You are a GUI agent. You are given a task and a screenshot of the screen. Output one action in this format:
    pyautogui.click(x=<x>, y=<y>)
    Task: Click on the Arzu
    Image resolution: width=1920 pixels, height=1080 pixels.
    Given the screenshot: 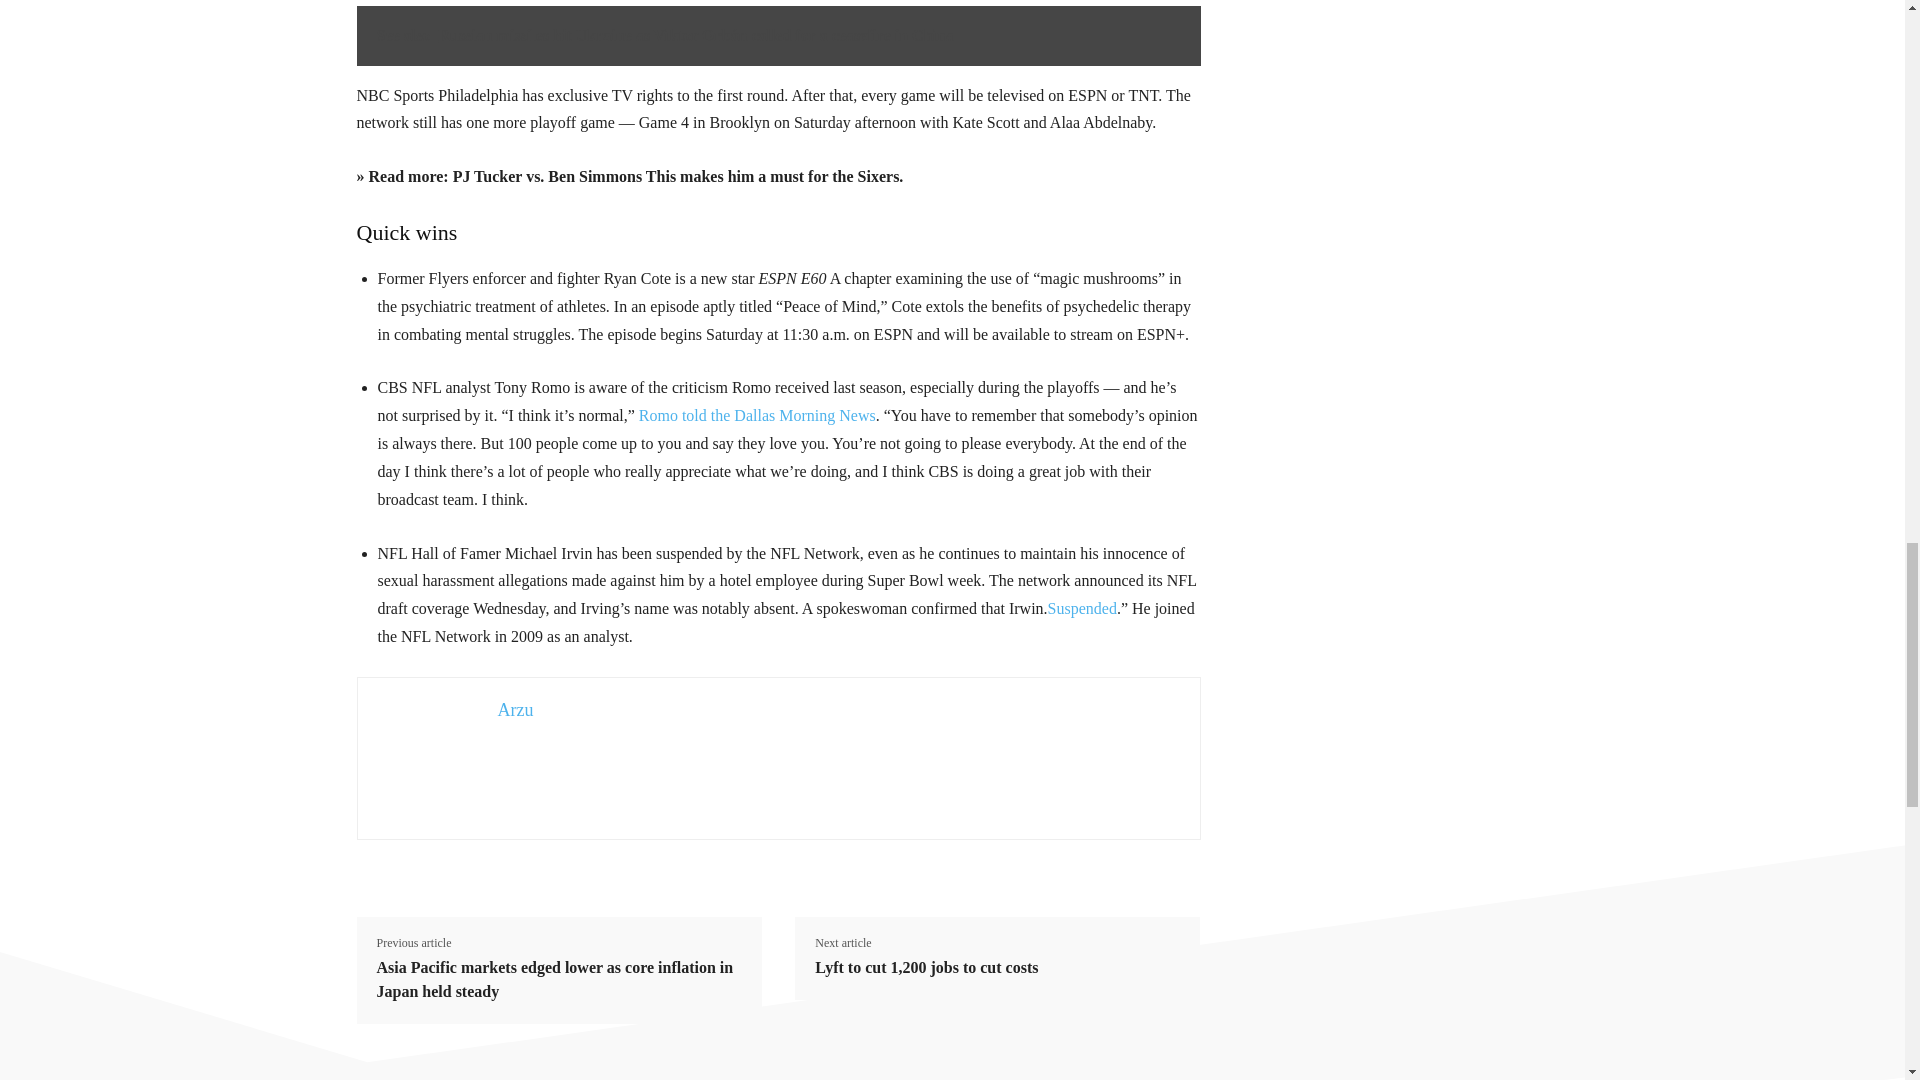 What is the action you would take?
    pyautogui.click(x=515, y=710)
    